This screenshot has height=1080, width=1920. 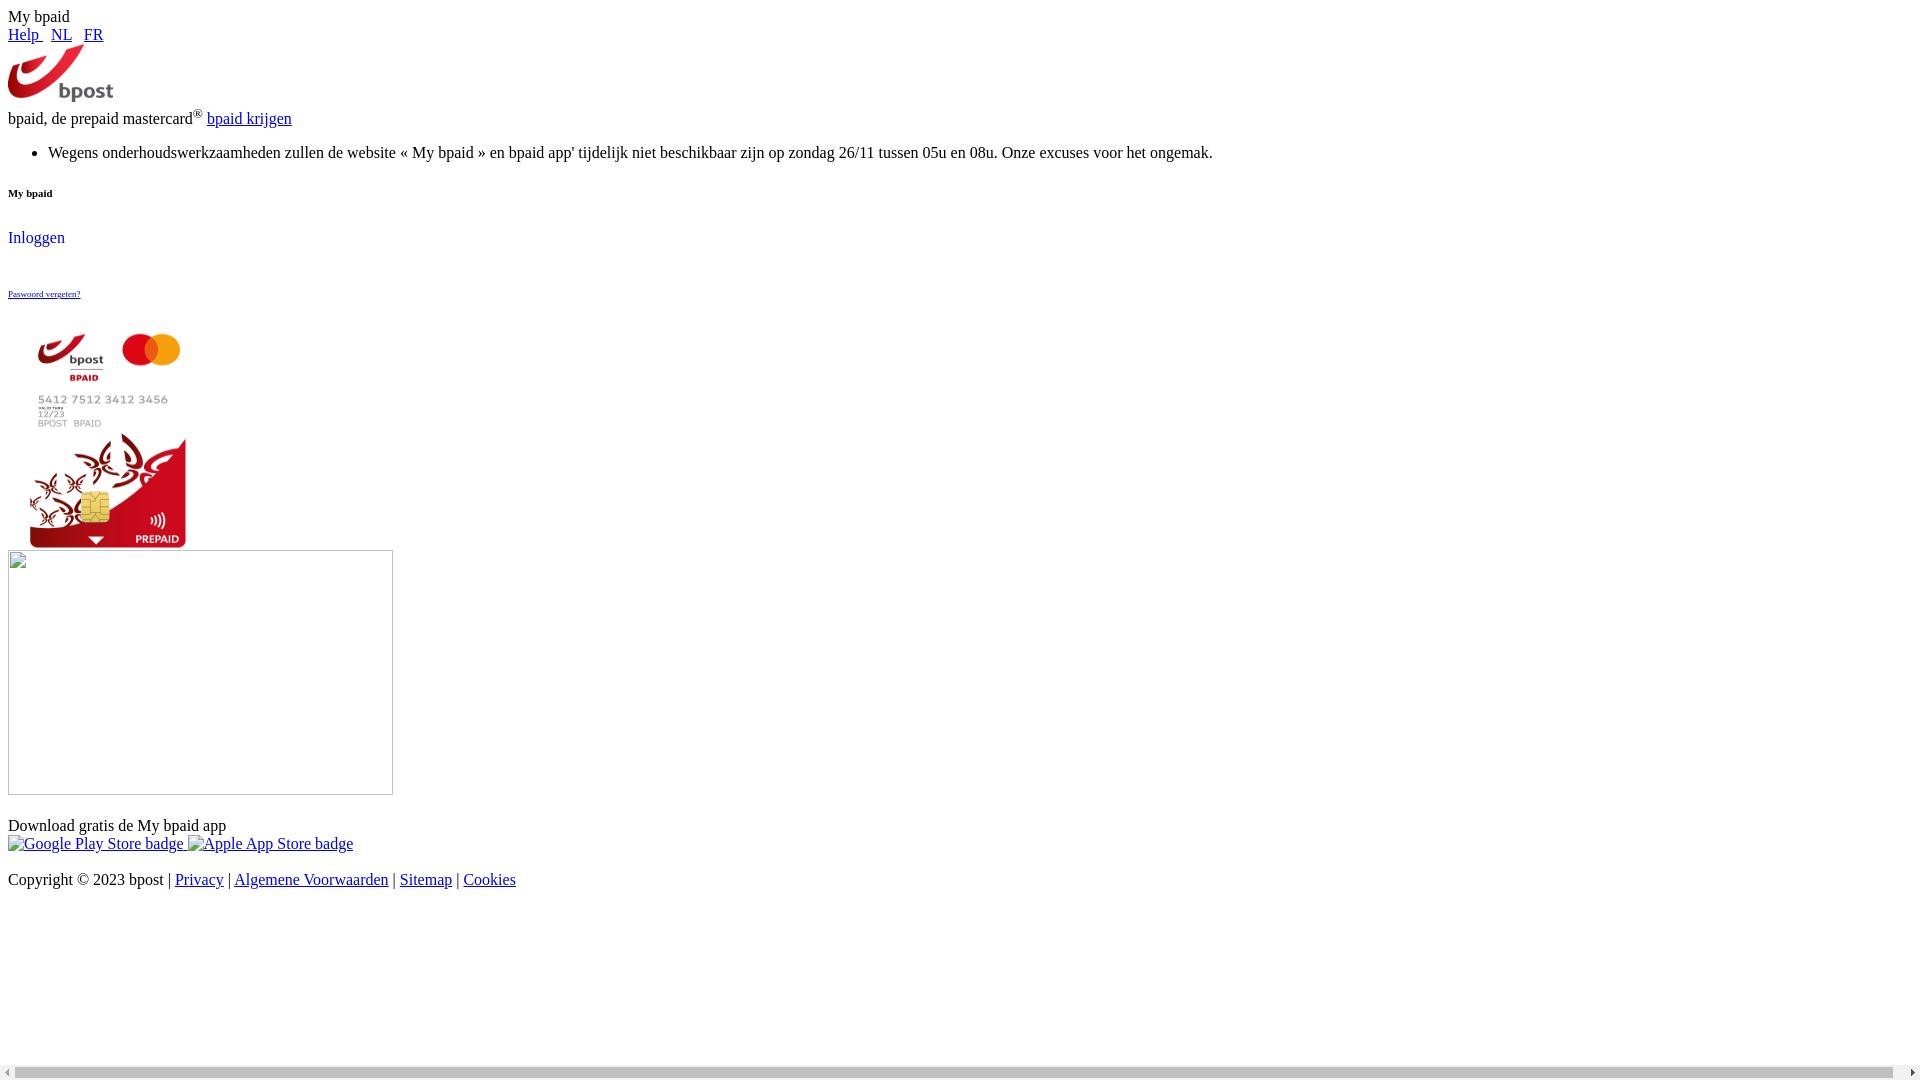 I want to click on NL, so click(x=62, y=34).